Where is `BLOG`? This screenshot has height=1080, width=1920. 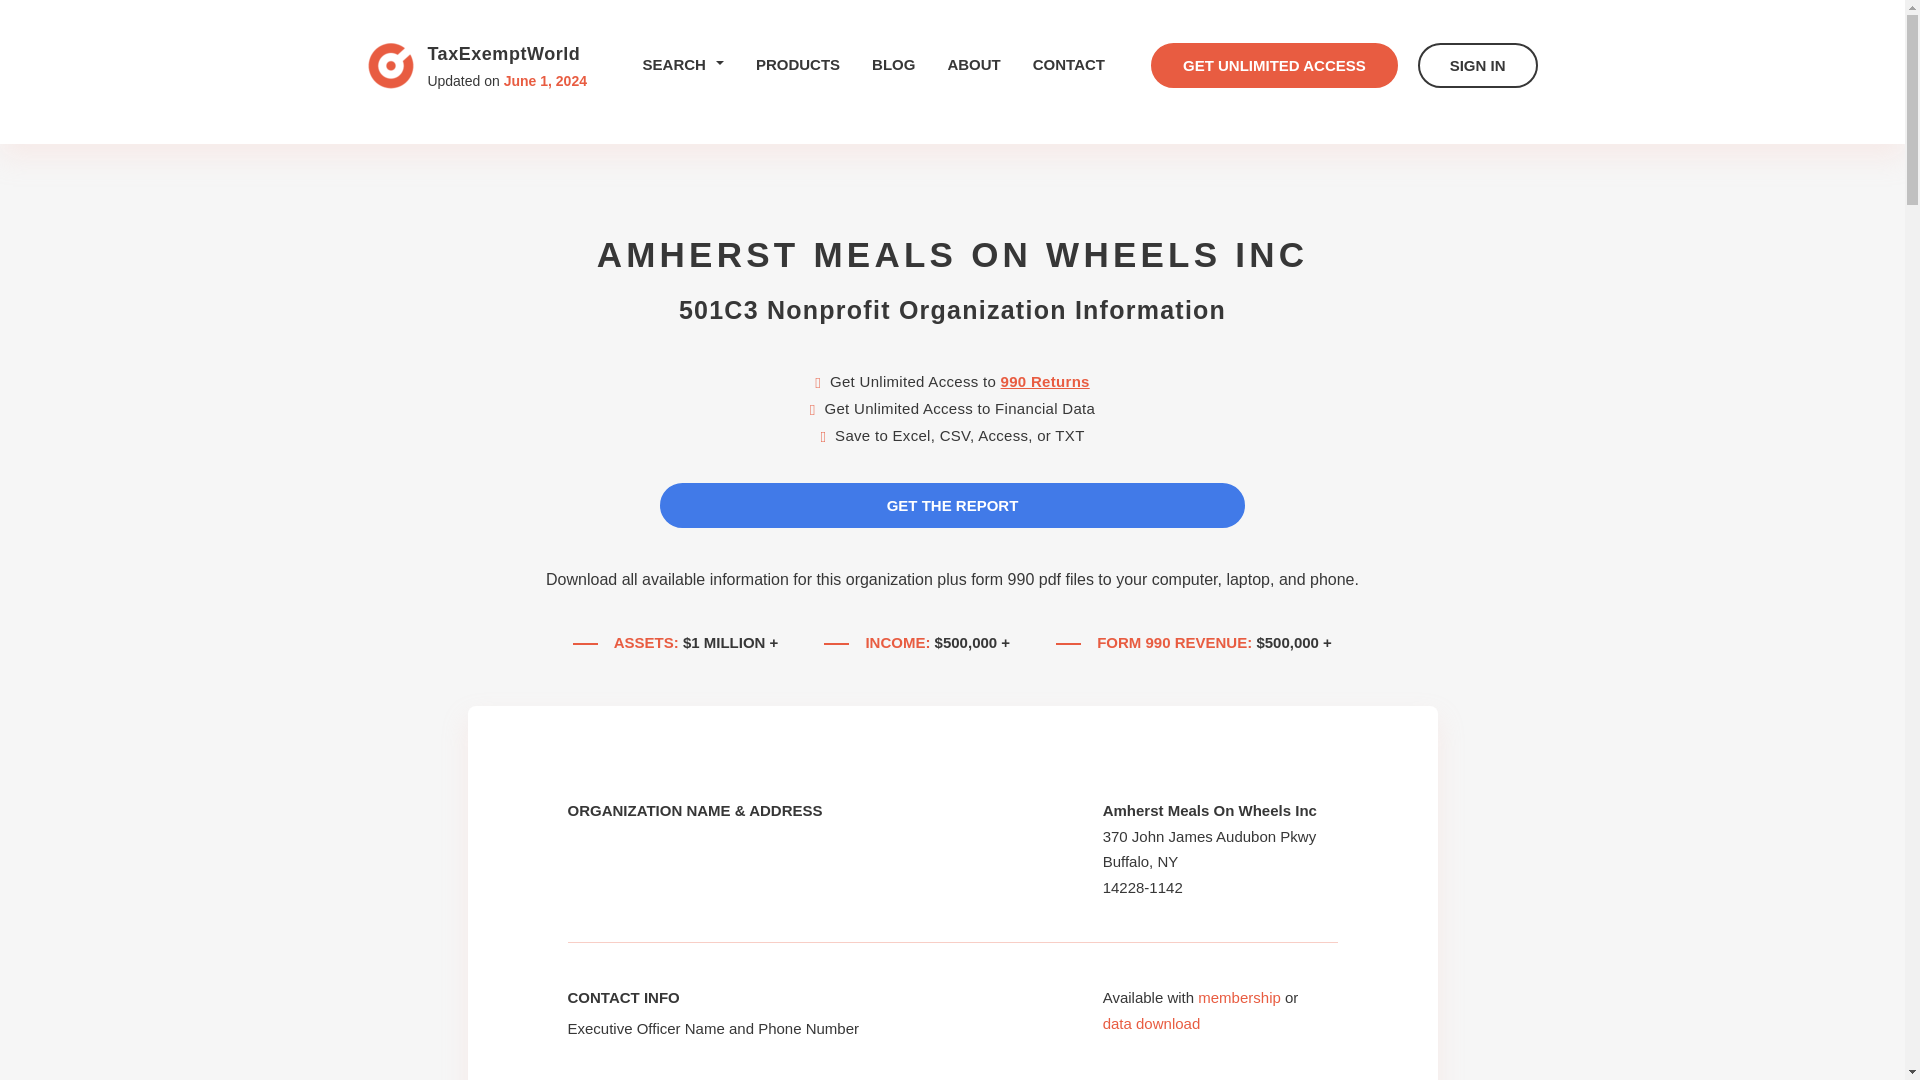 BLOG is located at coordinates (893, 64).